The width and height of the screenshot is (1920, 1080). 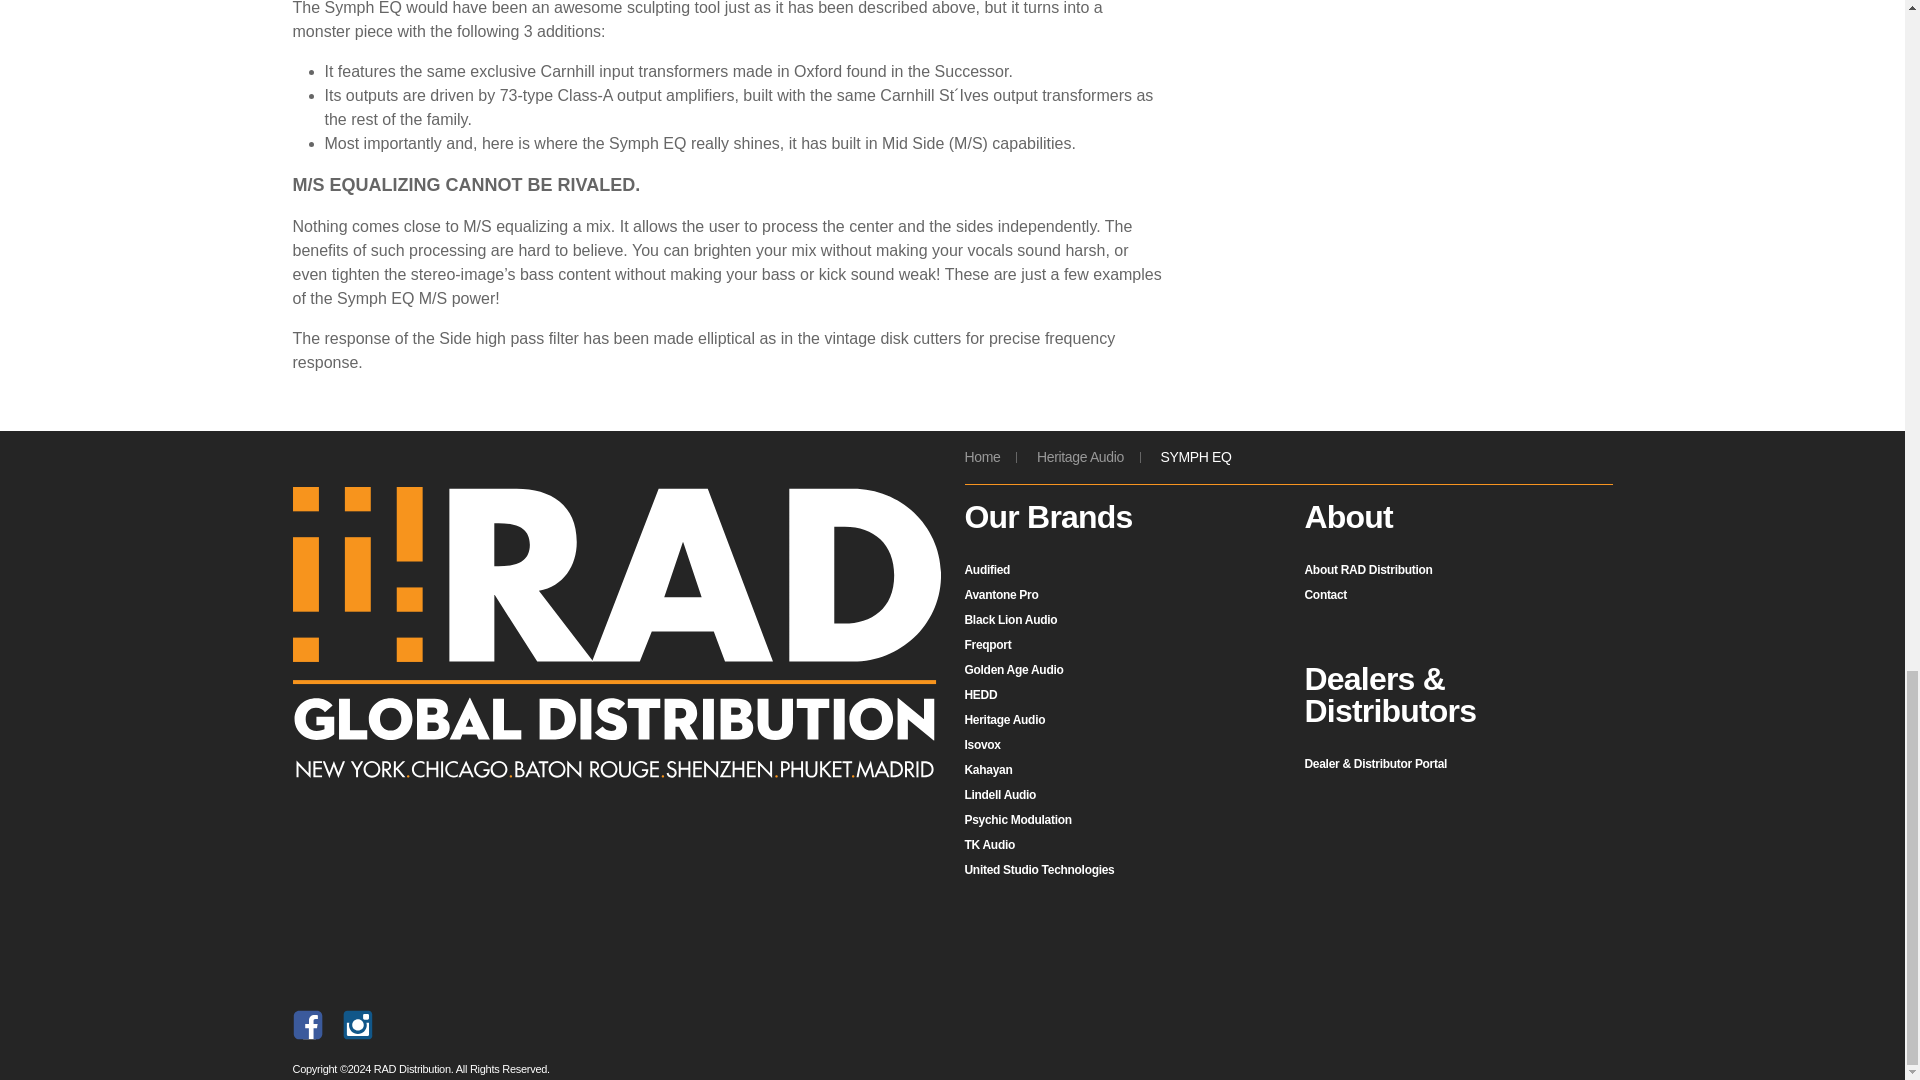 I want to click on Lindell Audio, so click(x=1000, y=795).